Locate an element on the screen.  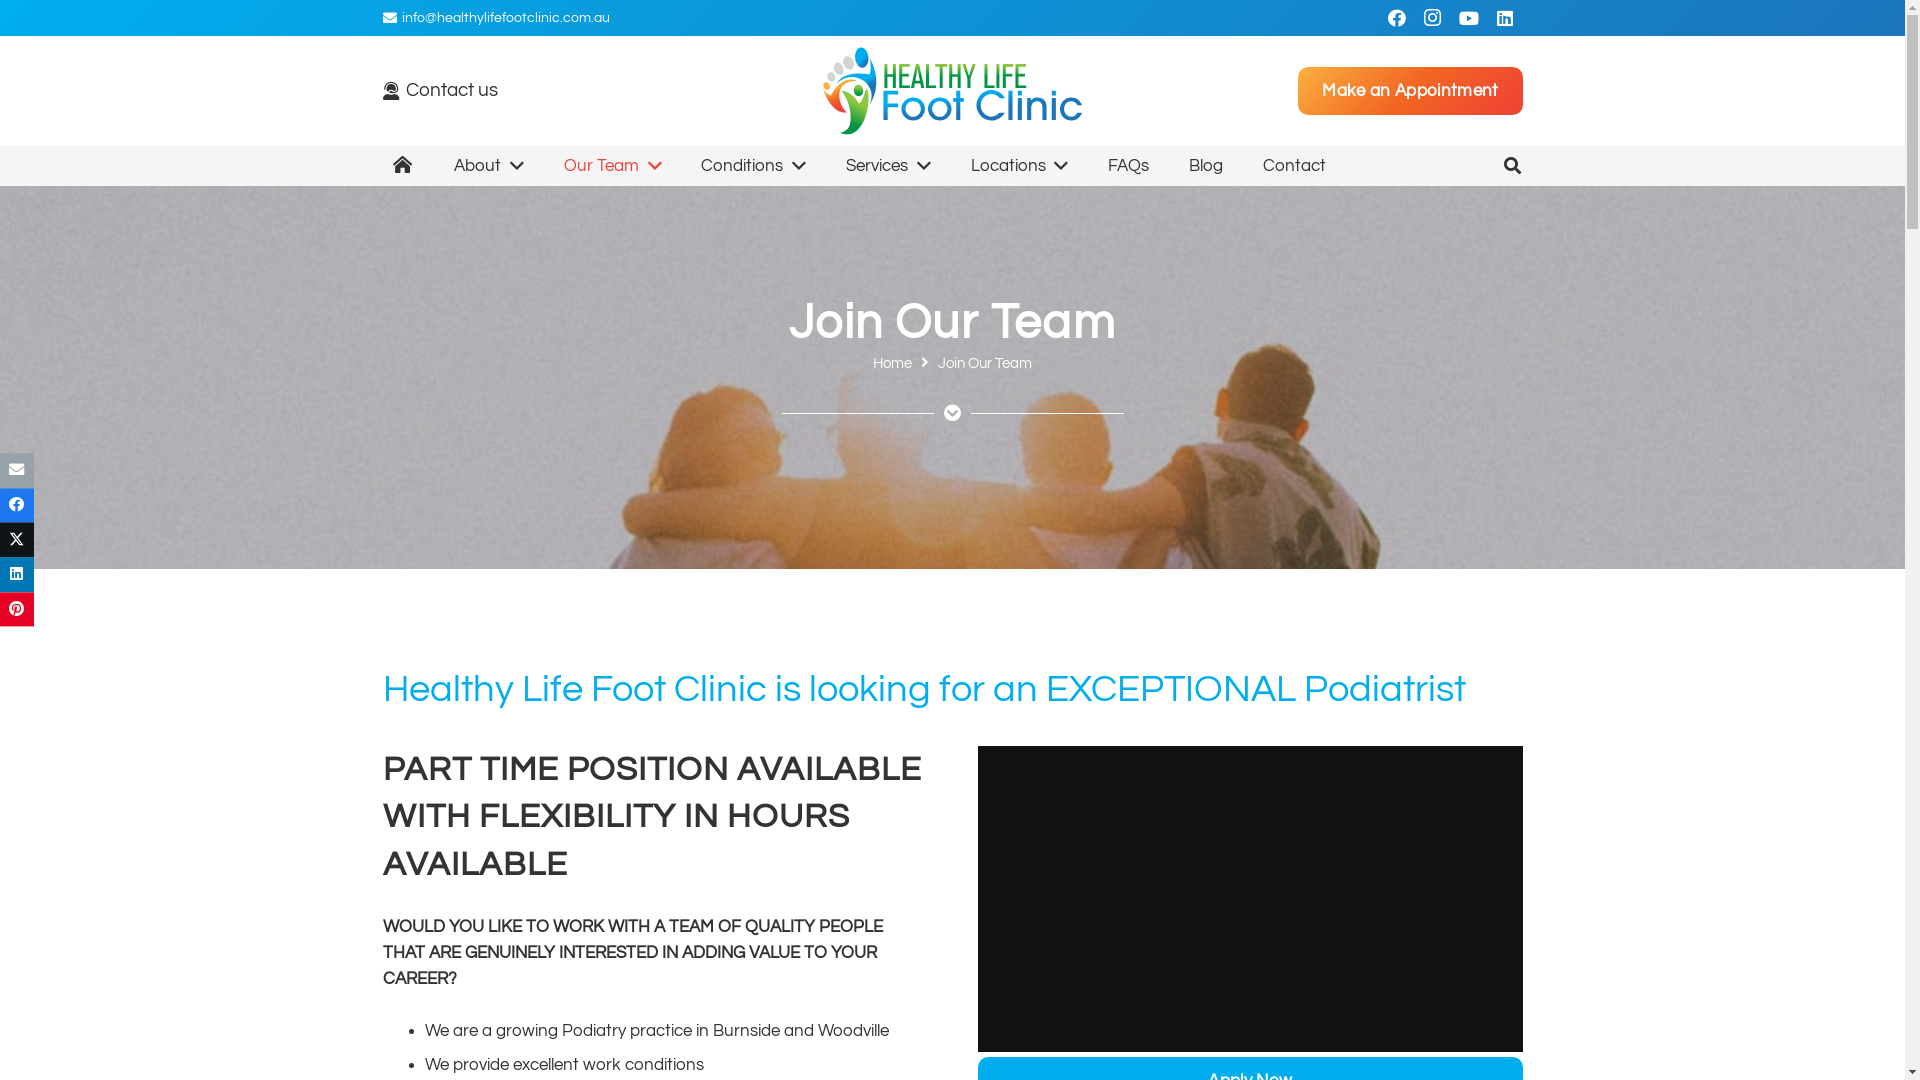
Burnside is located at coordinates (712, 708).